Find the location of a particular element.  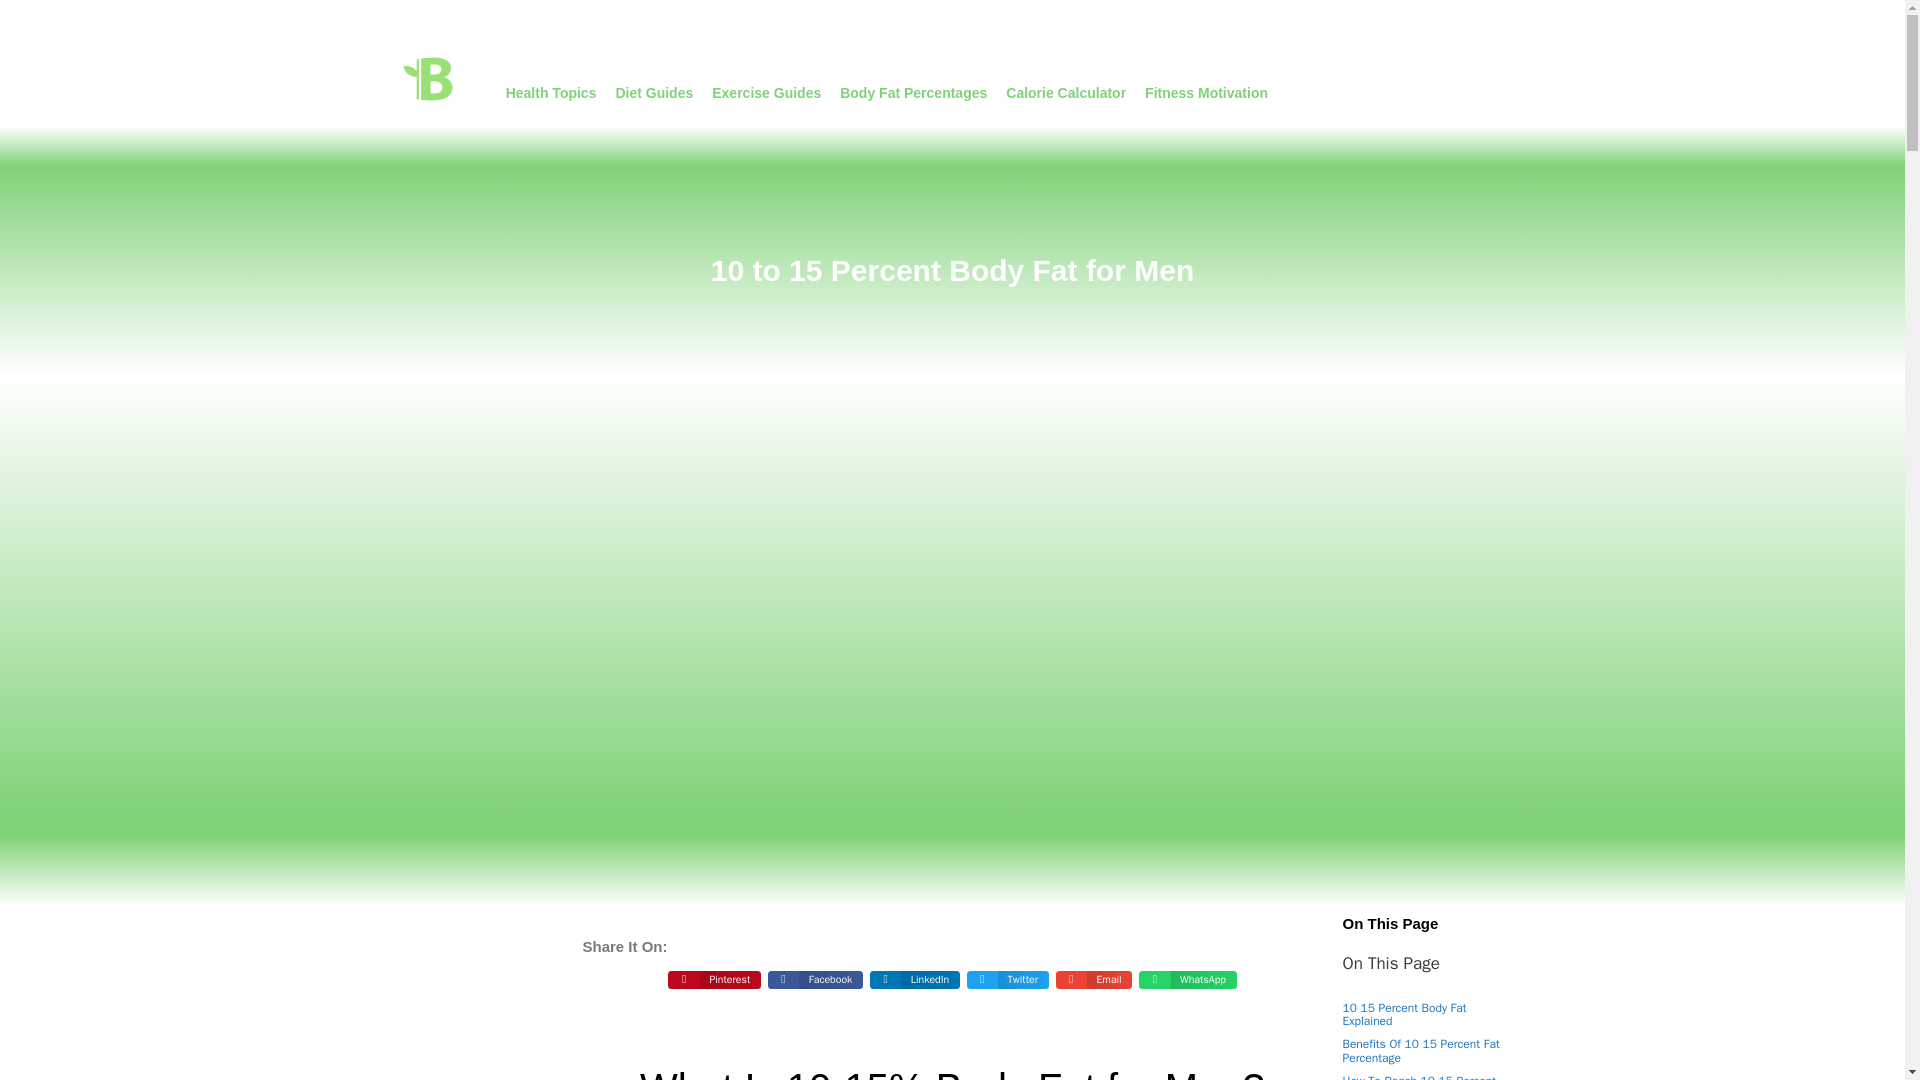

Calorie Calculator is located at coordinates (1066, 92).